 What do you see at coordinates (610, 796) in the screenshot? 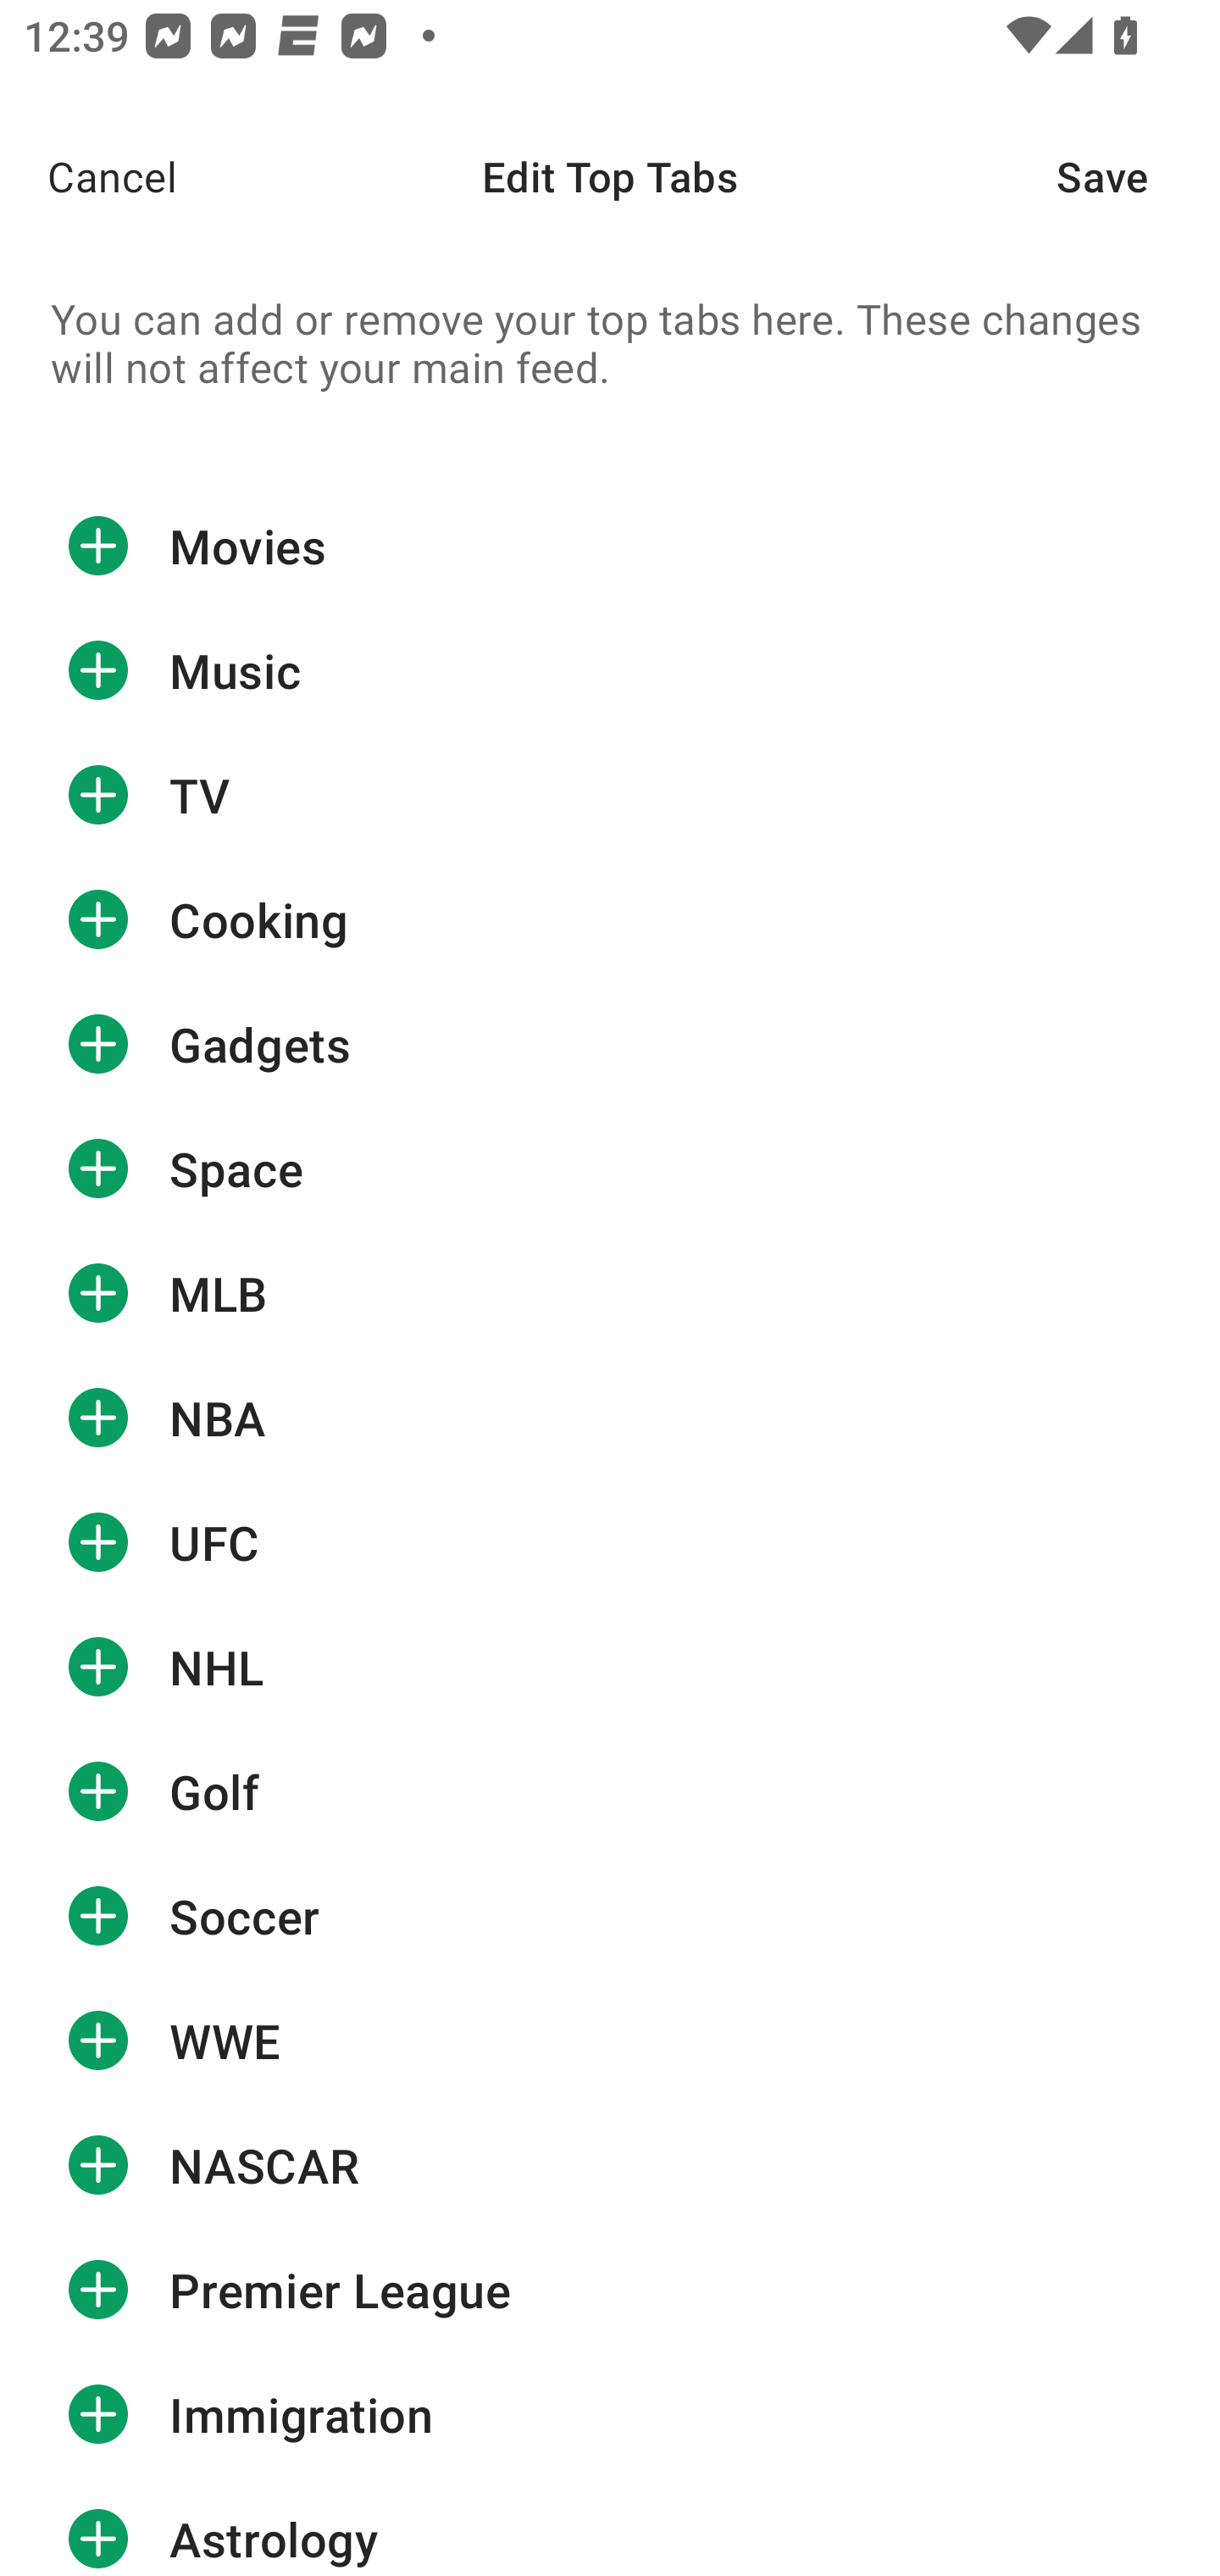
I see `TV` at bounding box center [610, 796].